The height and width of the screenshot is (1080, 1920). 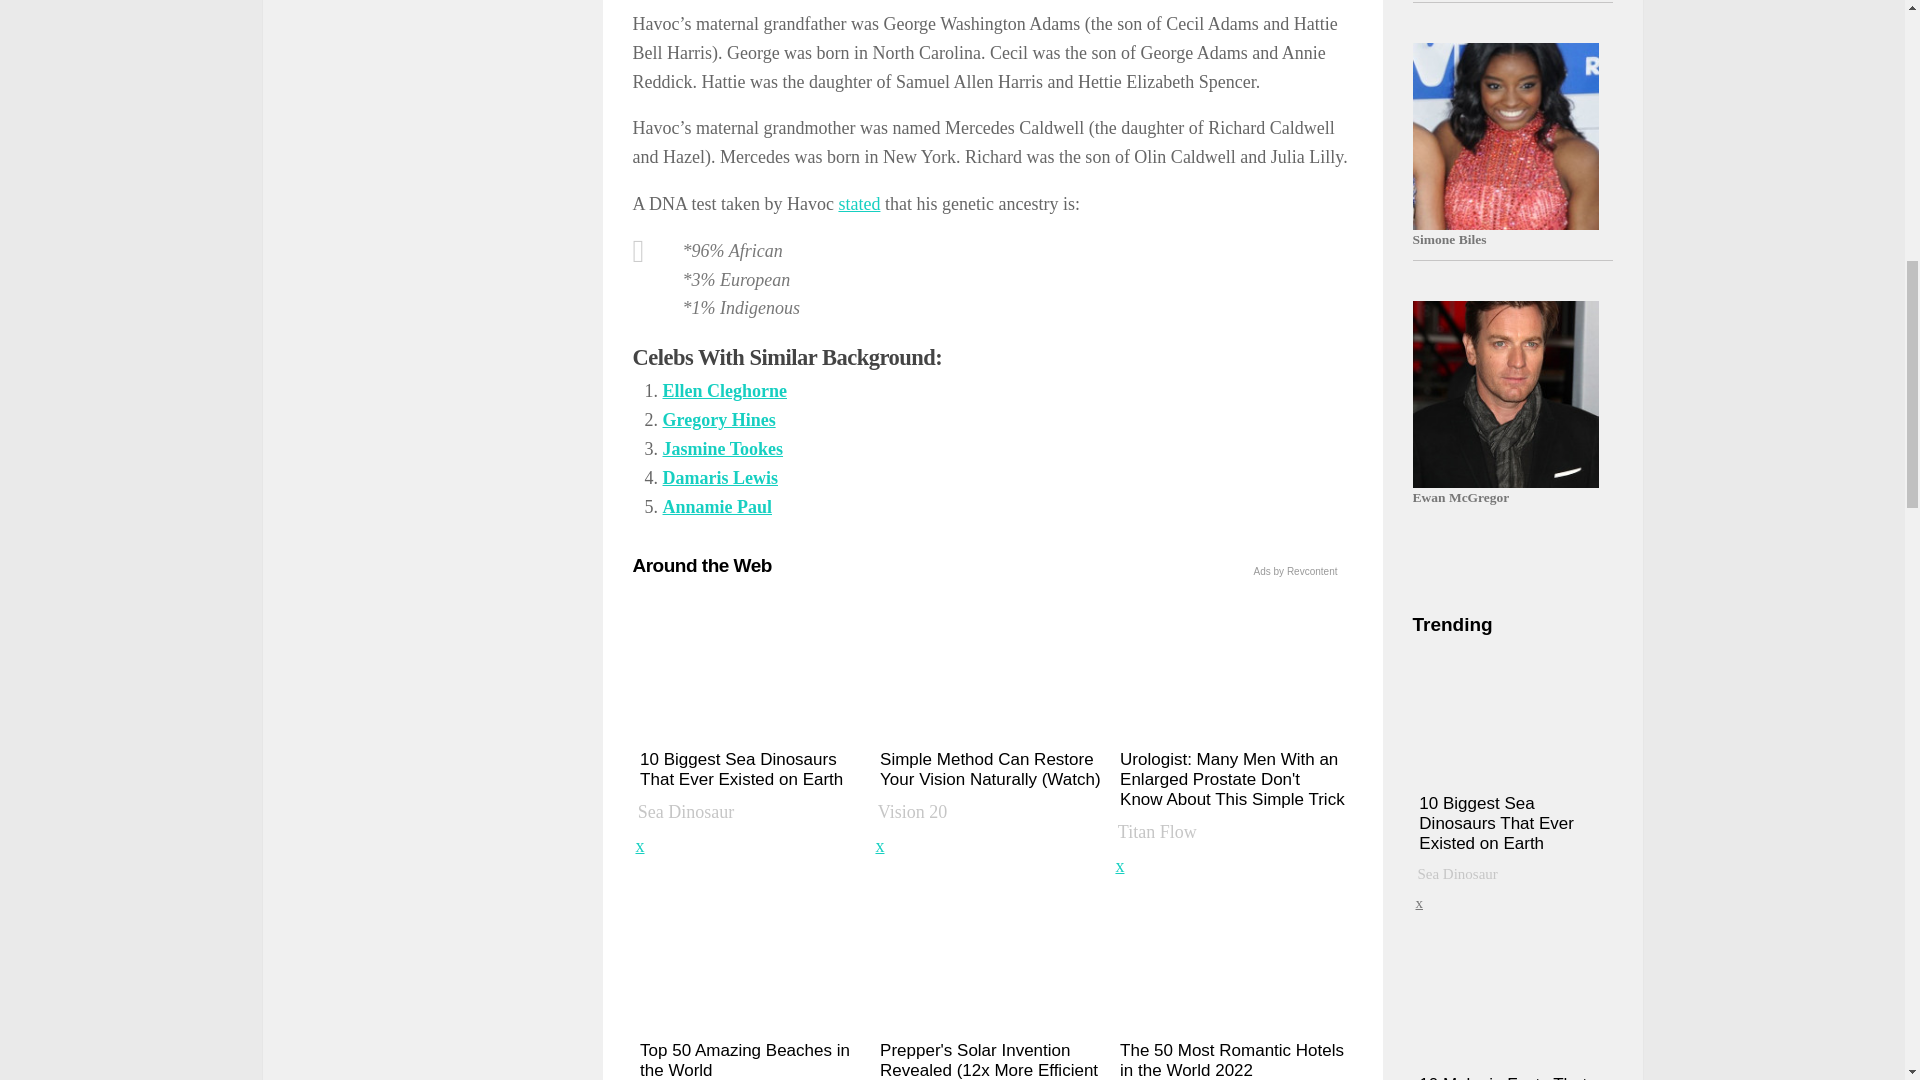 What do you see at coordinates (752, 714) in the screenshot?
I see `10 Biggest Sea Dinosaurs That Ever Existed on Earth` at bounding box center [752, 714].